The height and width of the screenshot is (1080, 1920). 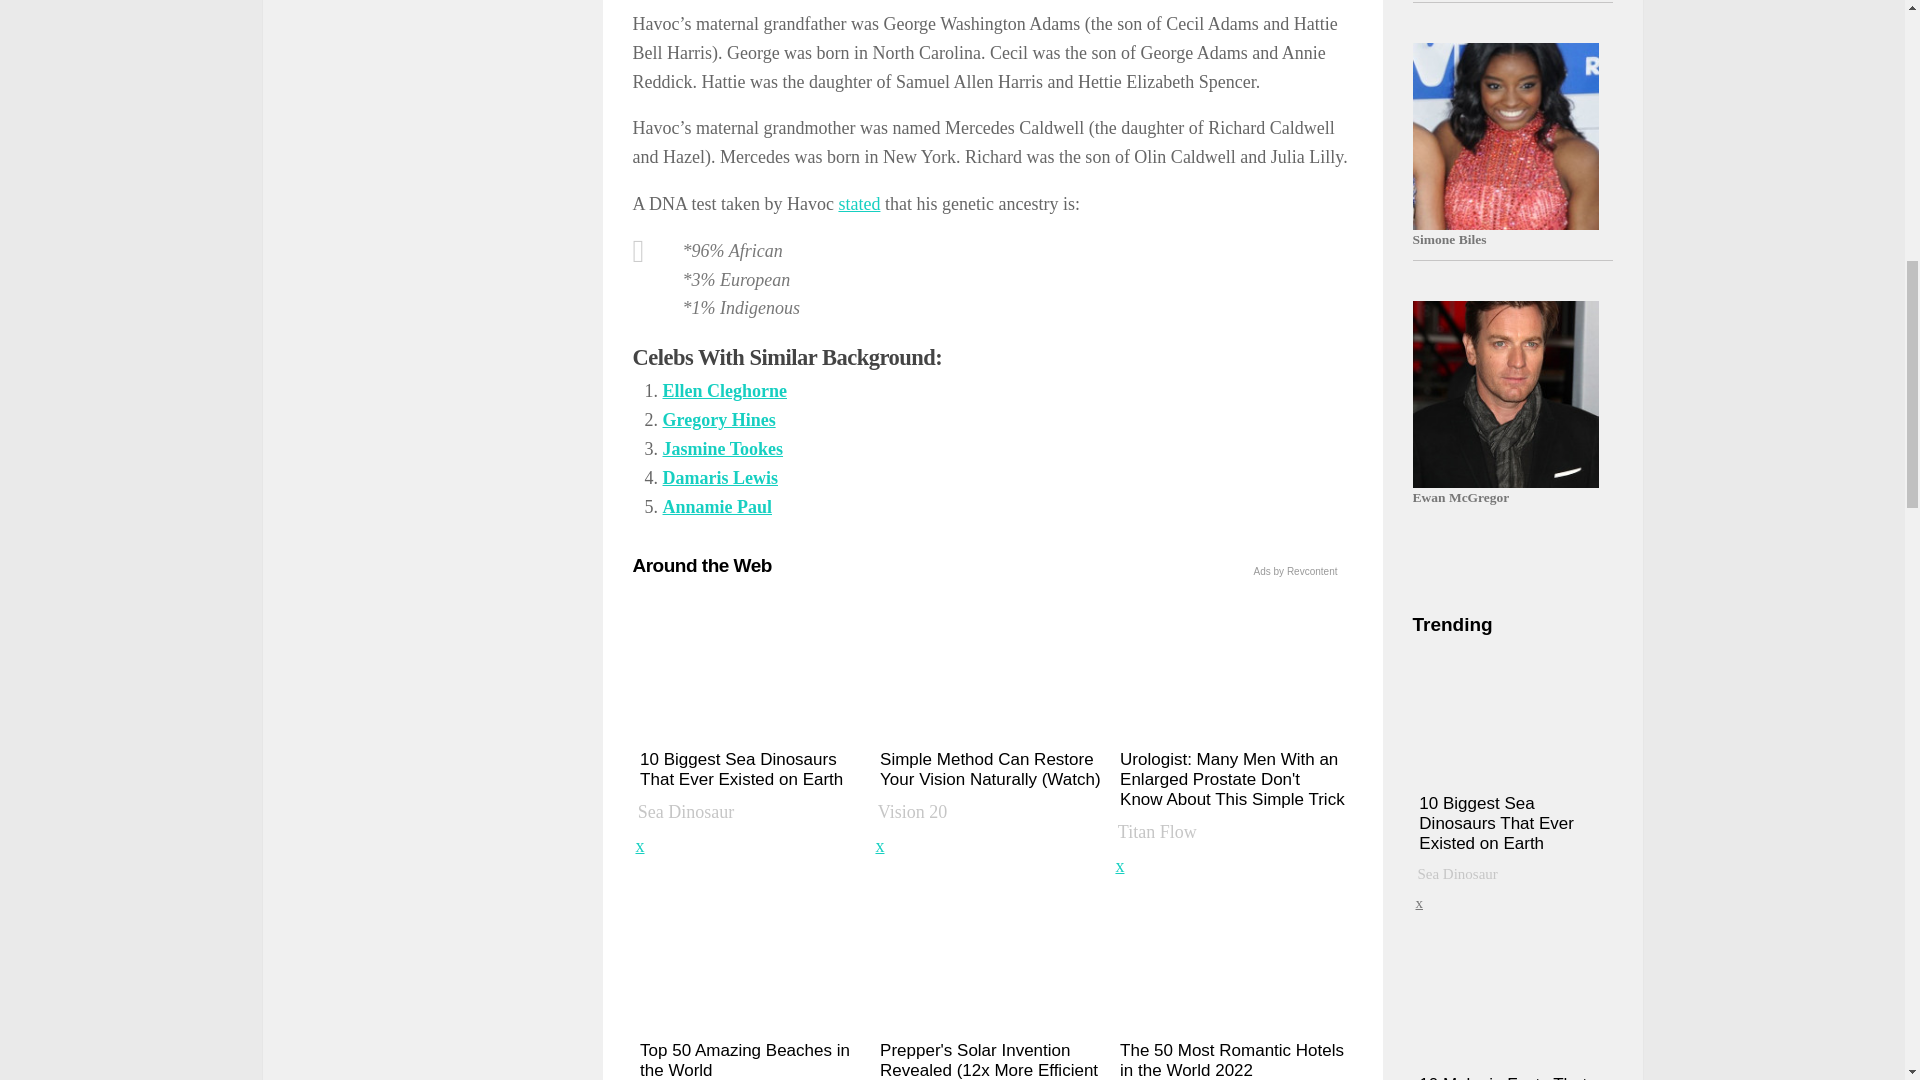 What do you see at coordinates (752, 714) in the screenshot?
I see `10 Biggest Sea Dinosaurs That Ever Existed on Earth` at bounding box center [752, 714].